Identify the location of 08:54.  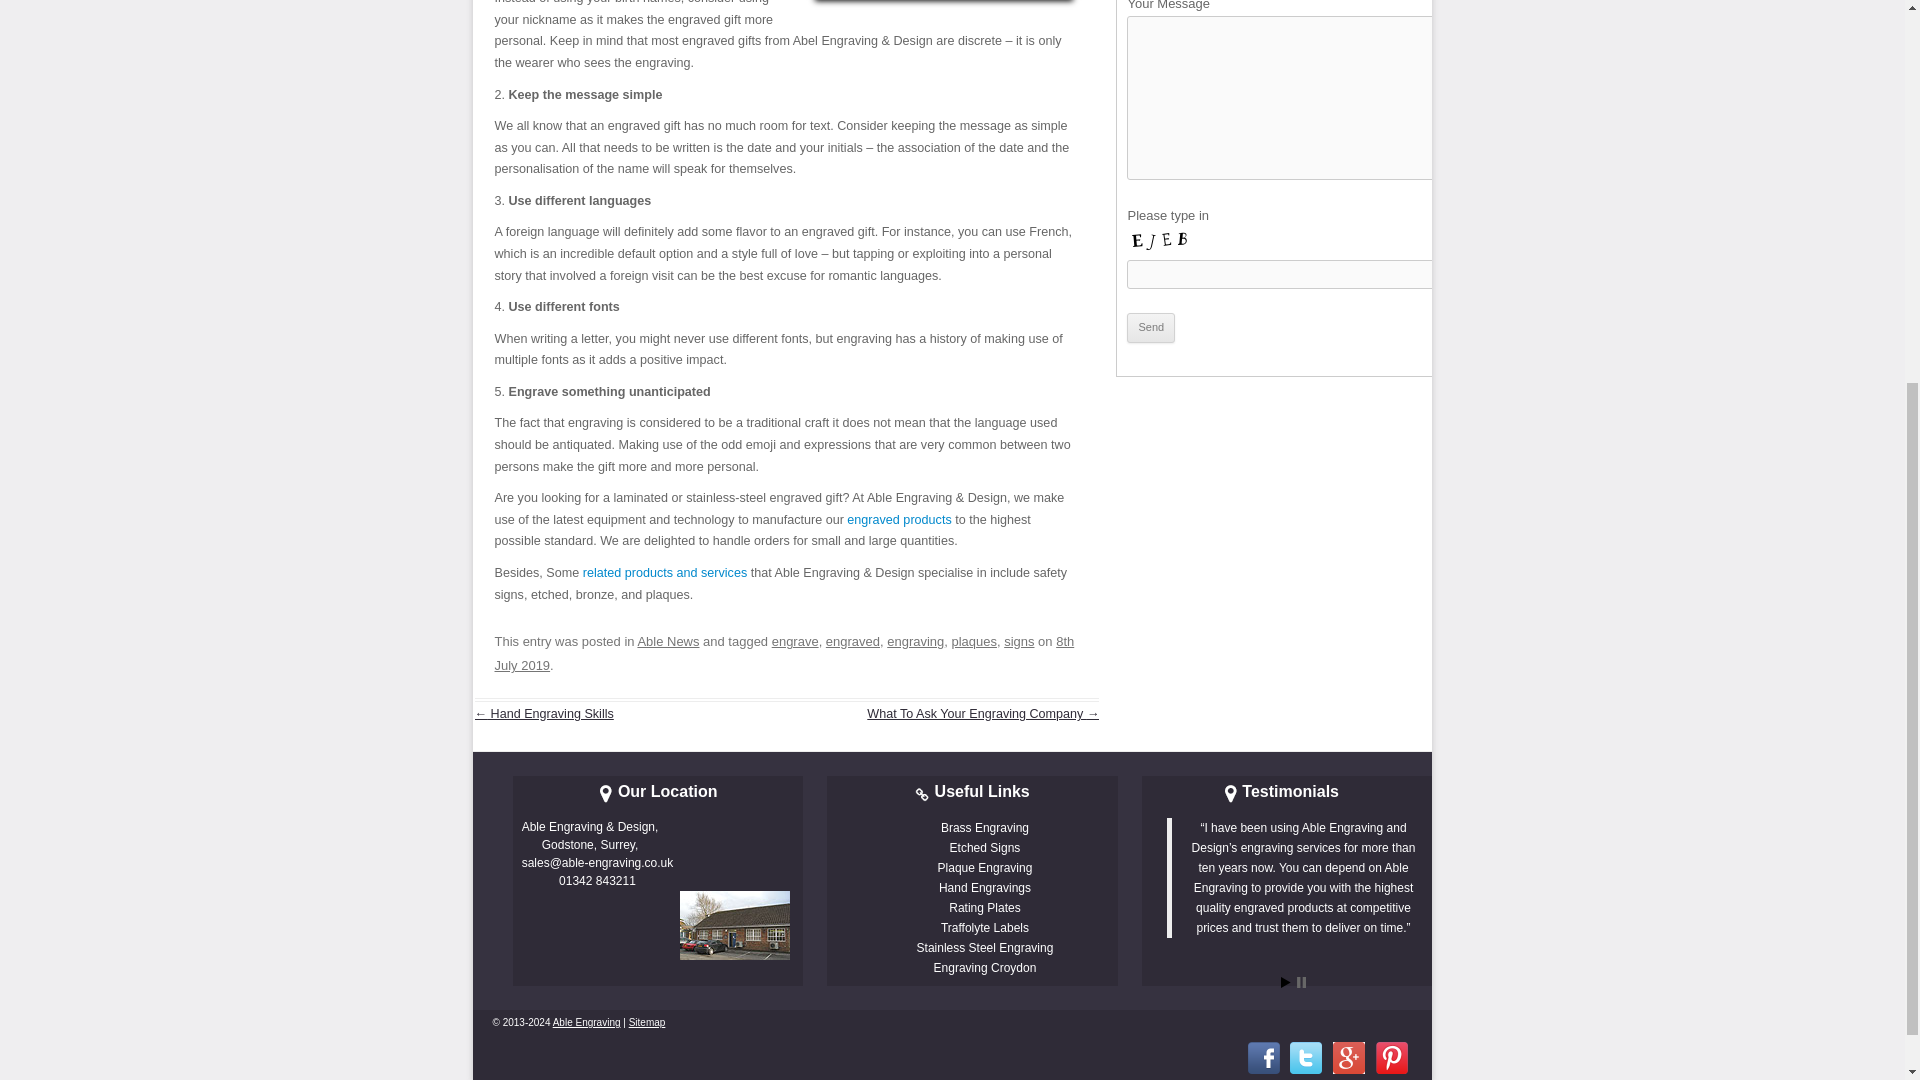
(783, 652).